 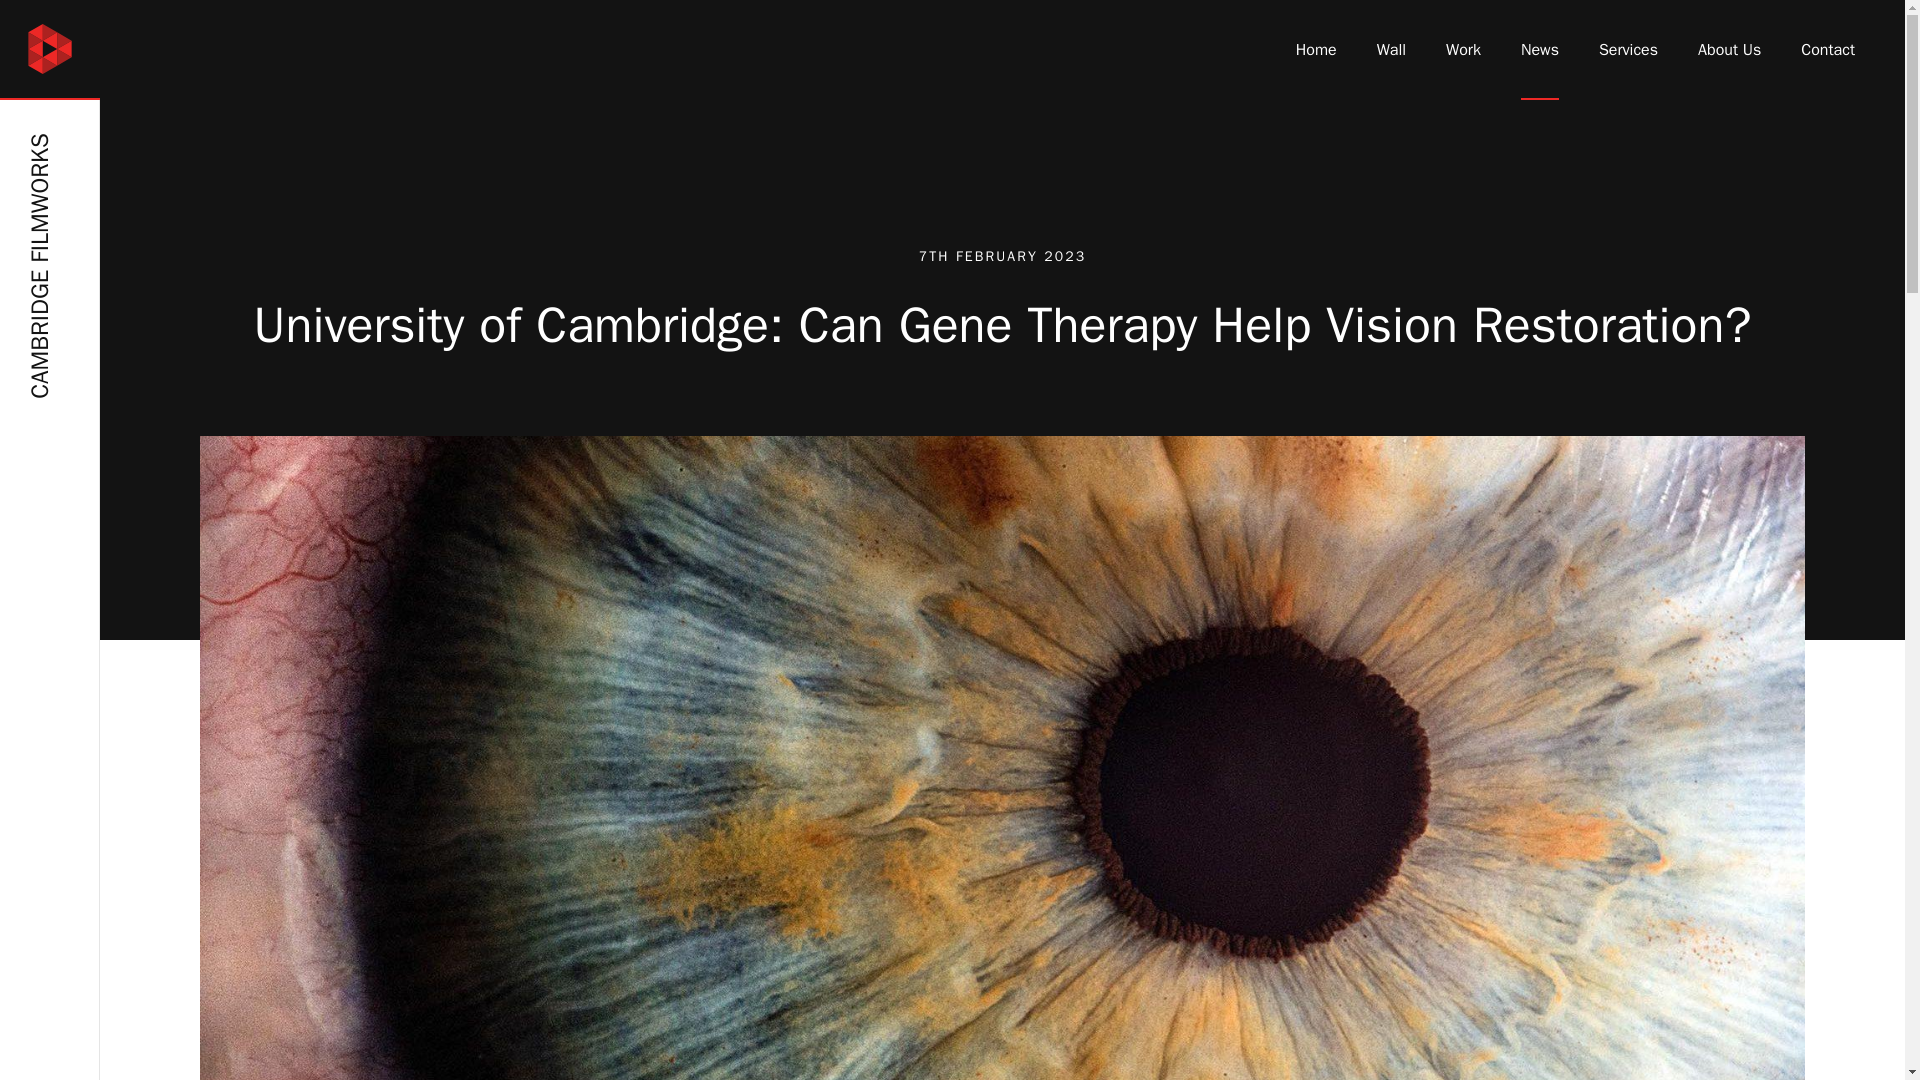 I want to click on Contact, so click(x=1827, y=50).